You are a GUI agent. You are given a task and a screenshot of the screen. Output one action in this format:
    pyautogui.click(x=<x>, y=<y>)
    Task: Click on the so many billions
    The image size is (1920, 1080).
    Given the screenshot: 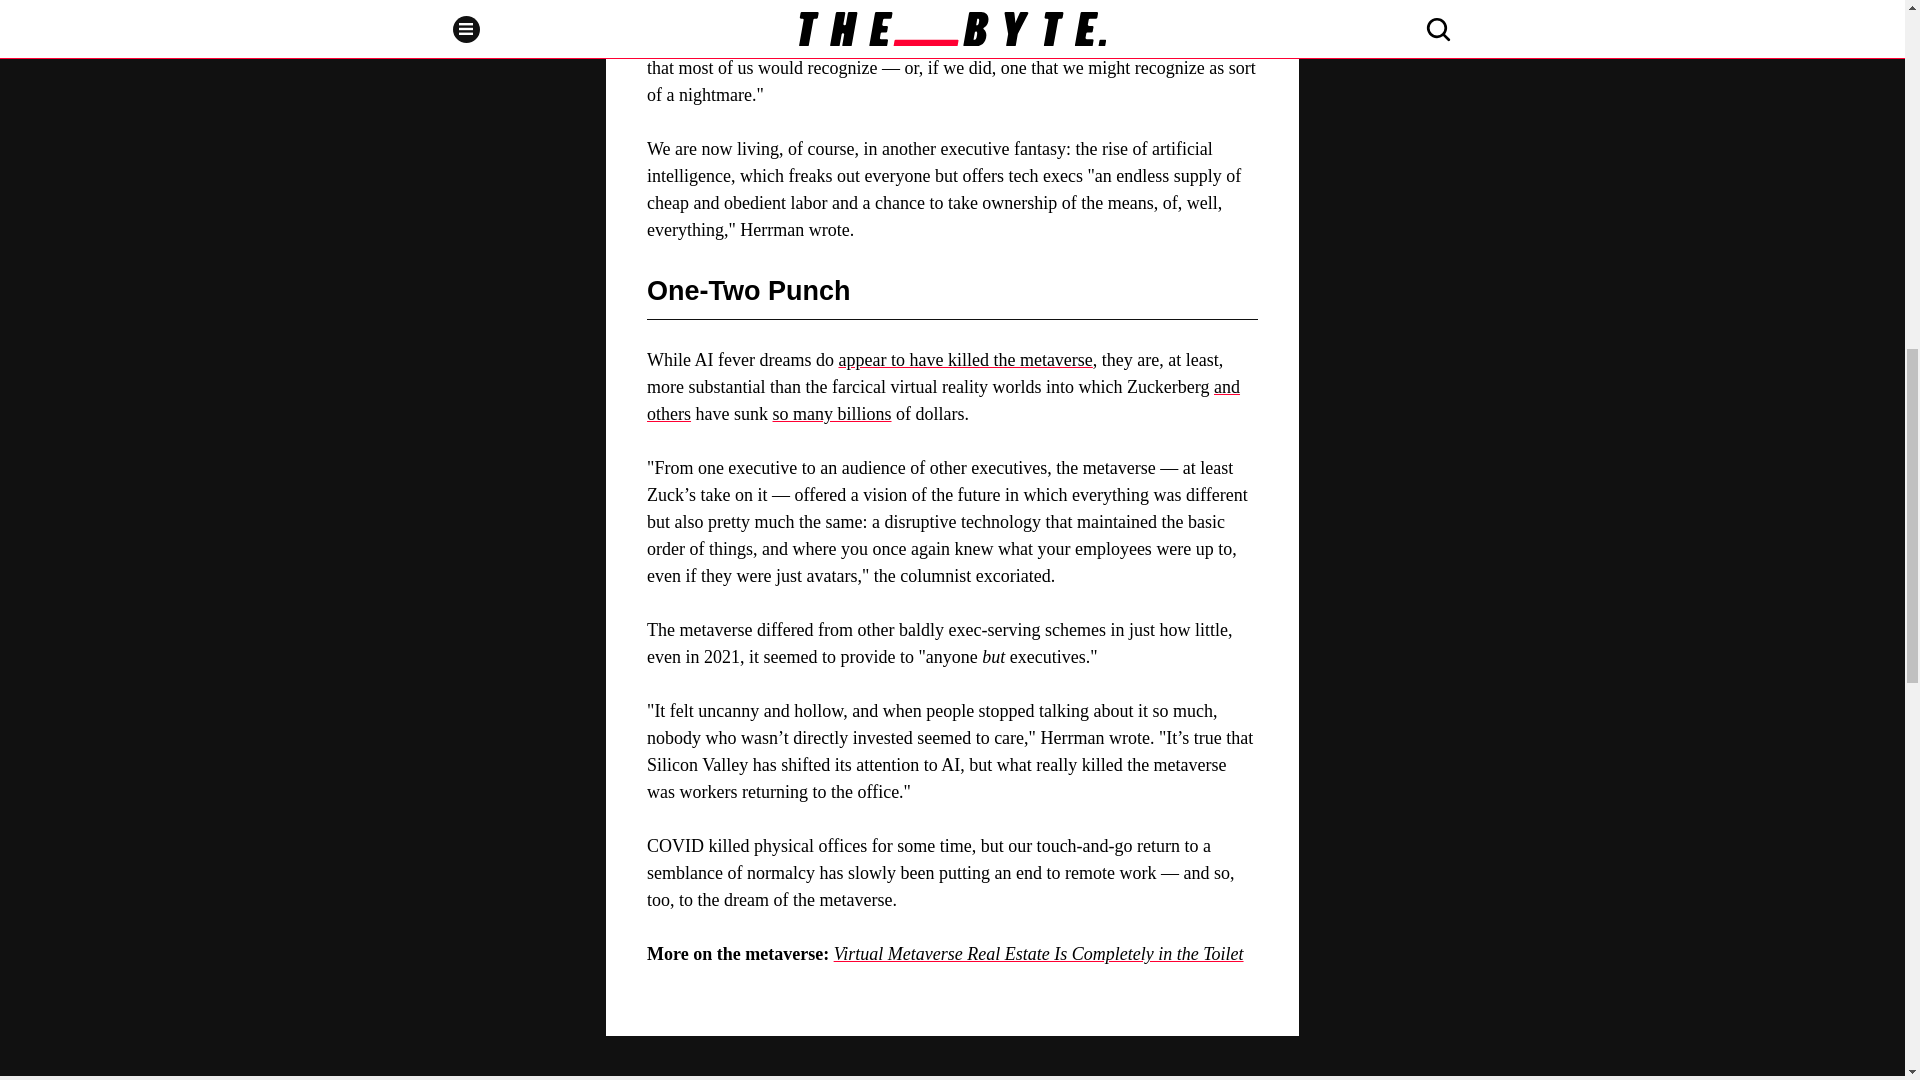 What is the action you would take?
    pyautogui.click(x=832, y=414)
    